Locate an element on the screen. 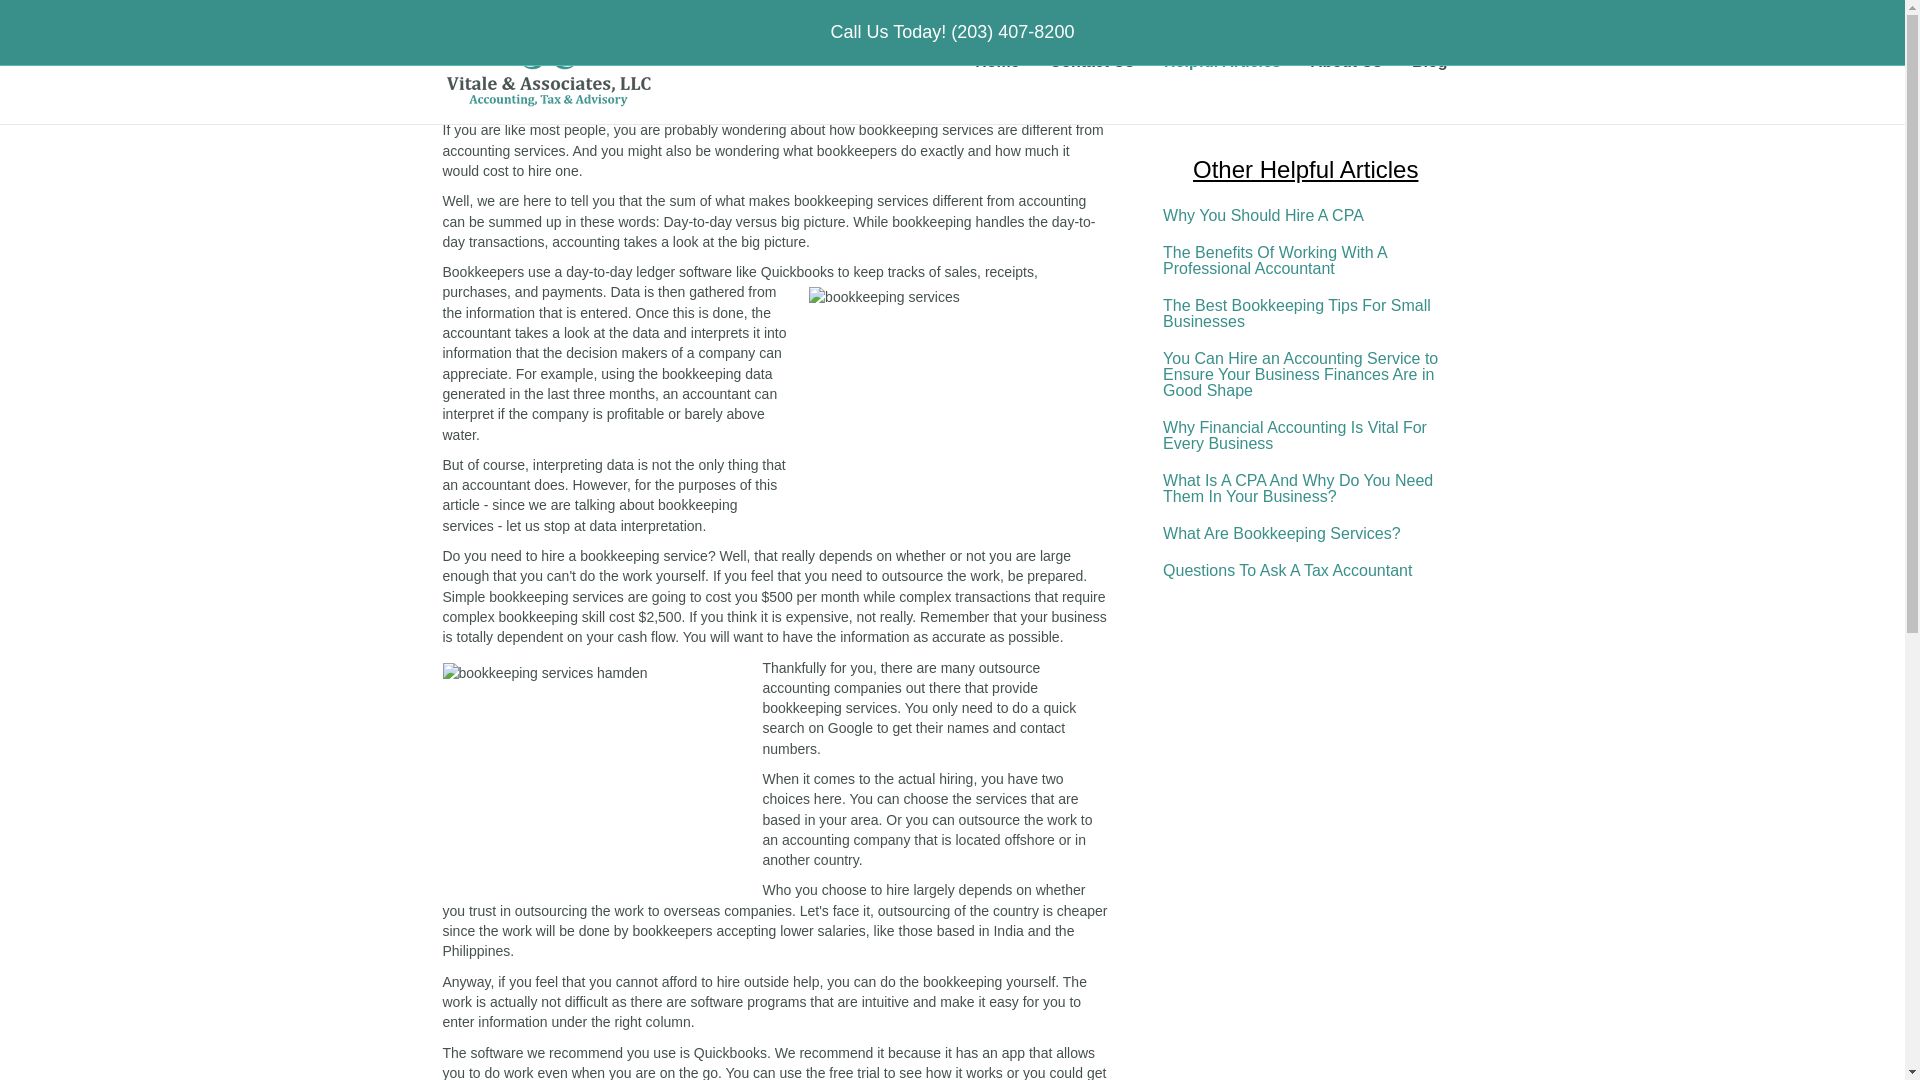 The height and width of the screenshot is (1080, 1920). The Benefits Of Working With A Professional Accountant is located at coordinates (1304, 261).